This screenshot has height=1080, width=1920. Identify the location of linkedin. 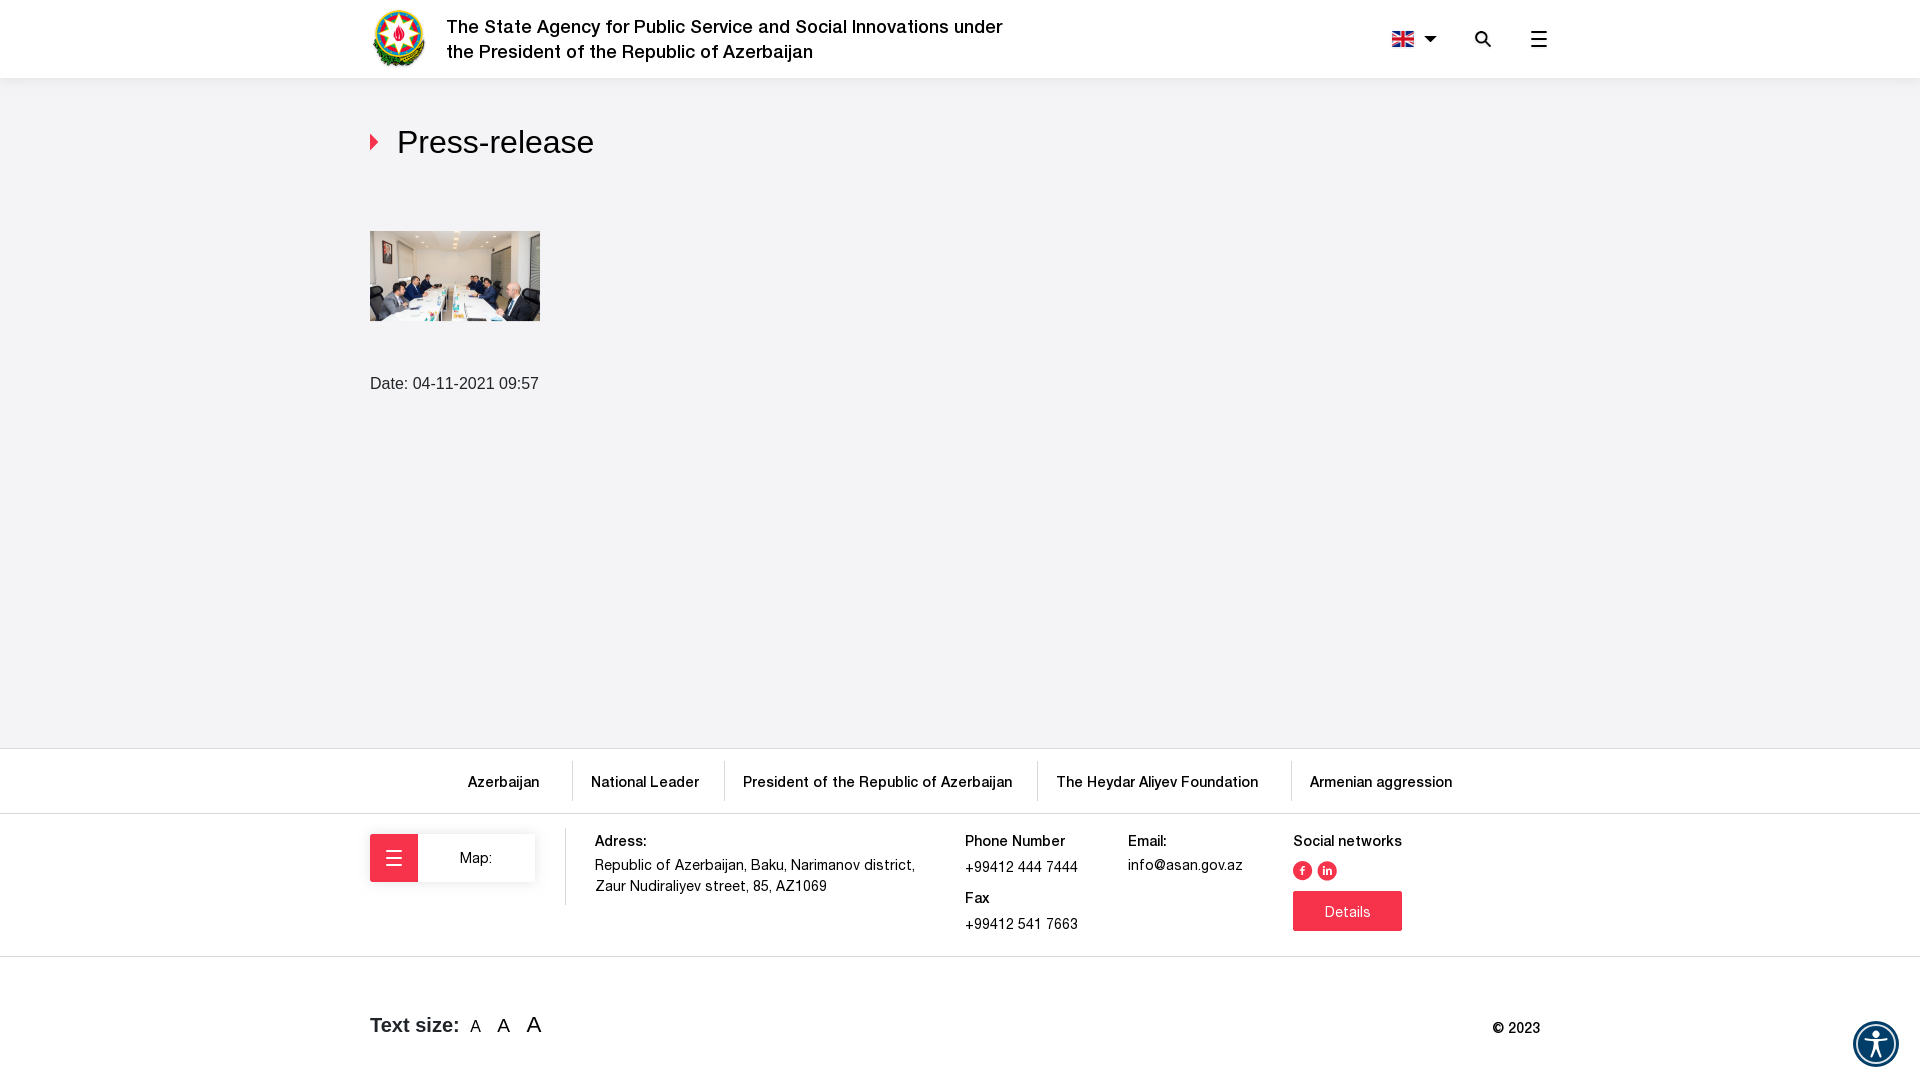
(1327, 869).